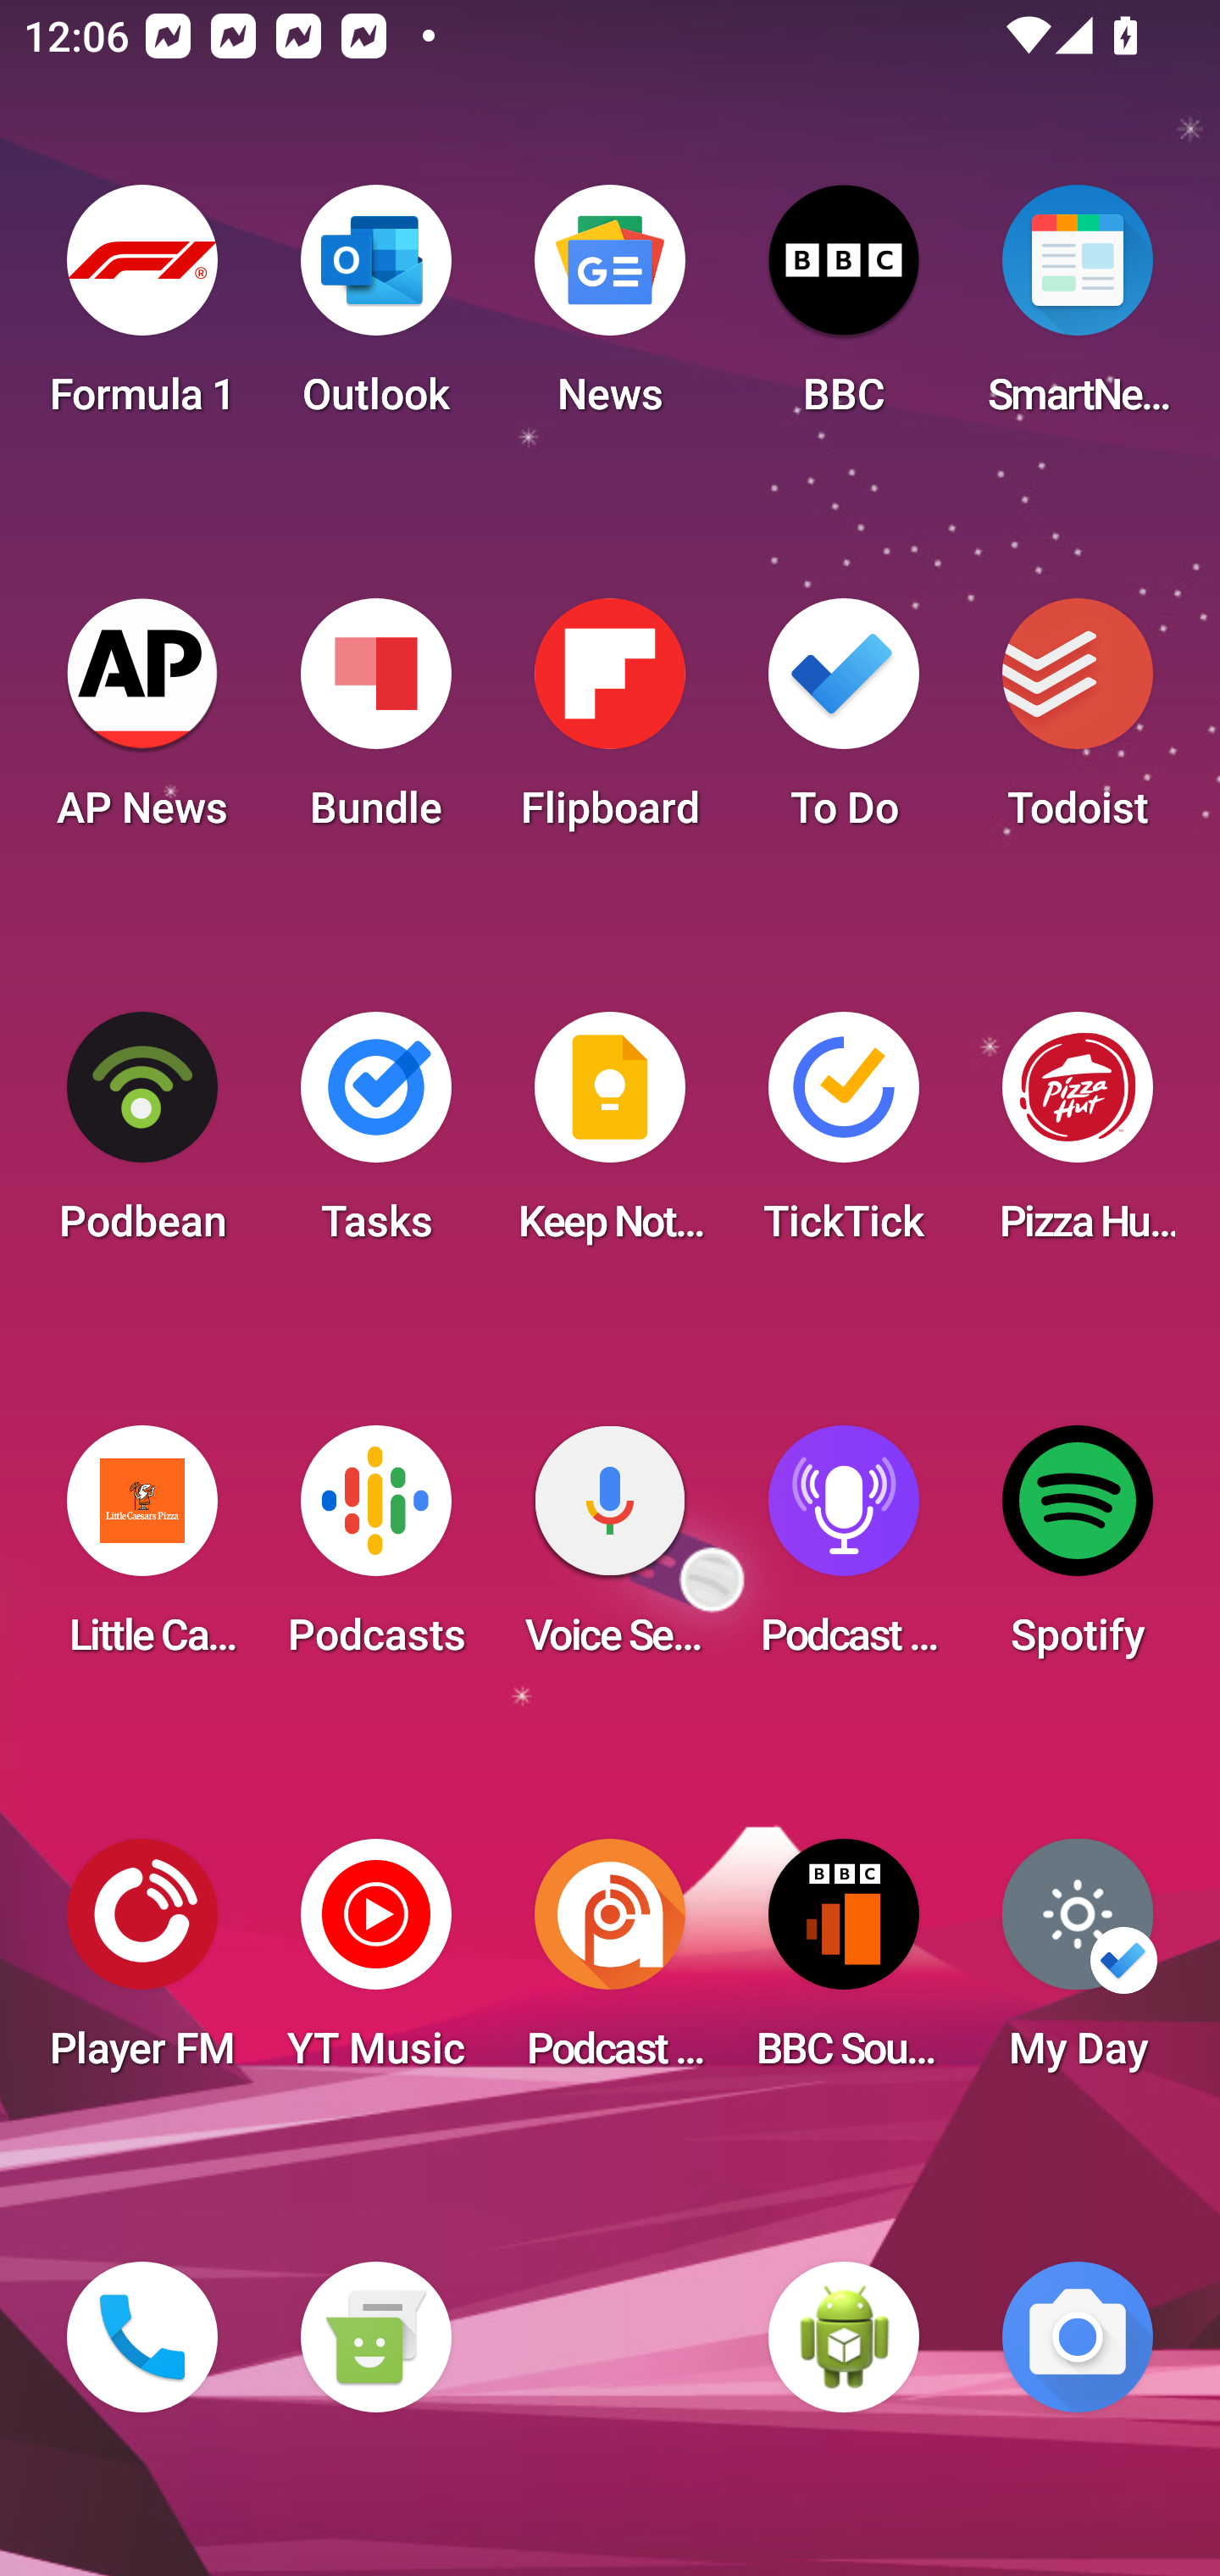 The height and width of the screenshot is (2576, 1220). What do you see at coordinates (1078, 724) in the screenshot?
I see `Todoist` at bounding box center [1078, 724].